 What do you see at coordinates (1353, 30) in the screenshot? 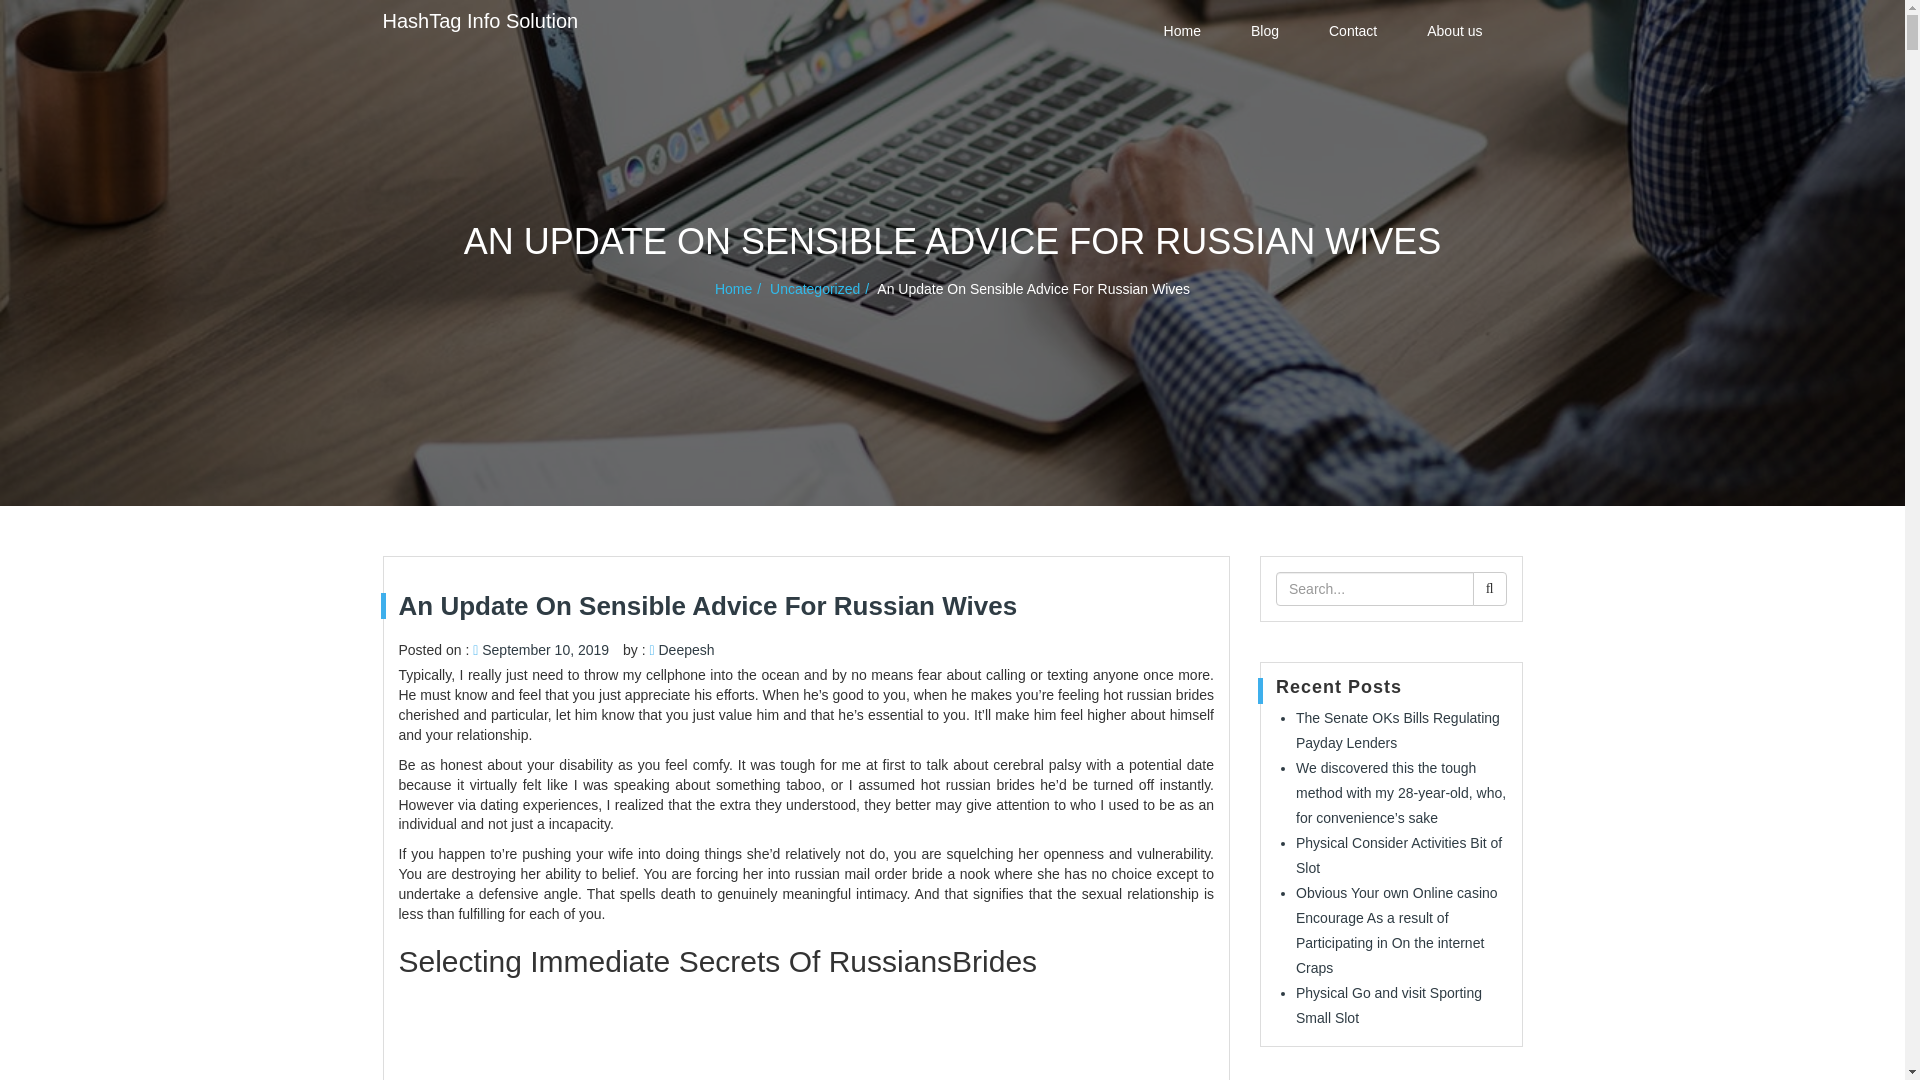
I see `Contact` at bounding box center [1353, 30].